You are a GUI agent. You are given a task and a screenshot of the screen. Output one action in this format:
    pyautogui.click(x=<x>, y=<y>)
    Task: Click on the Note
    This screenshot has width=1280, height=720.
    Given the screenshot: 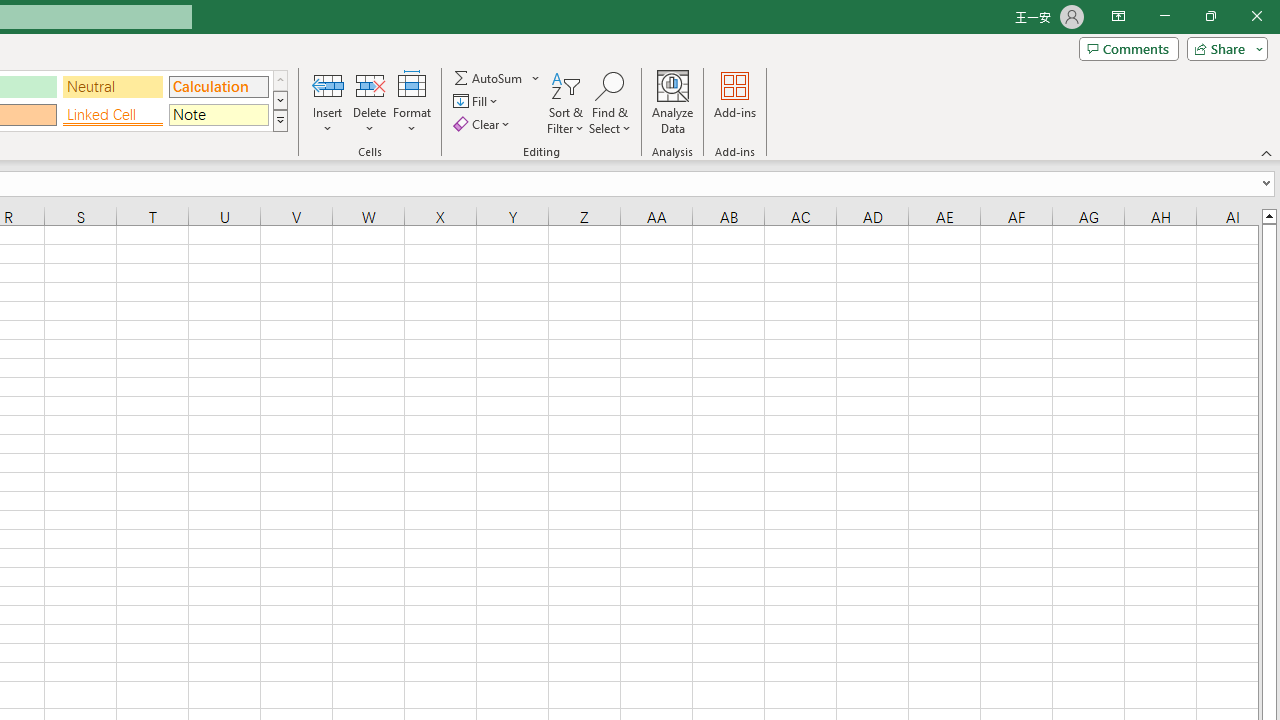 What is the action you would take?
    pyautogui.click(x=218, y=114)
    